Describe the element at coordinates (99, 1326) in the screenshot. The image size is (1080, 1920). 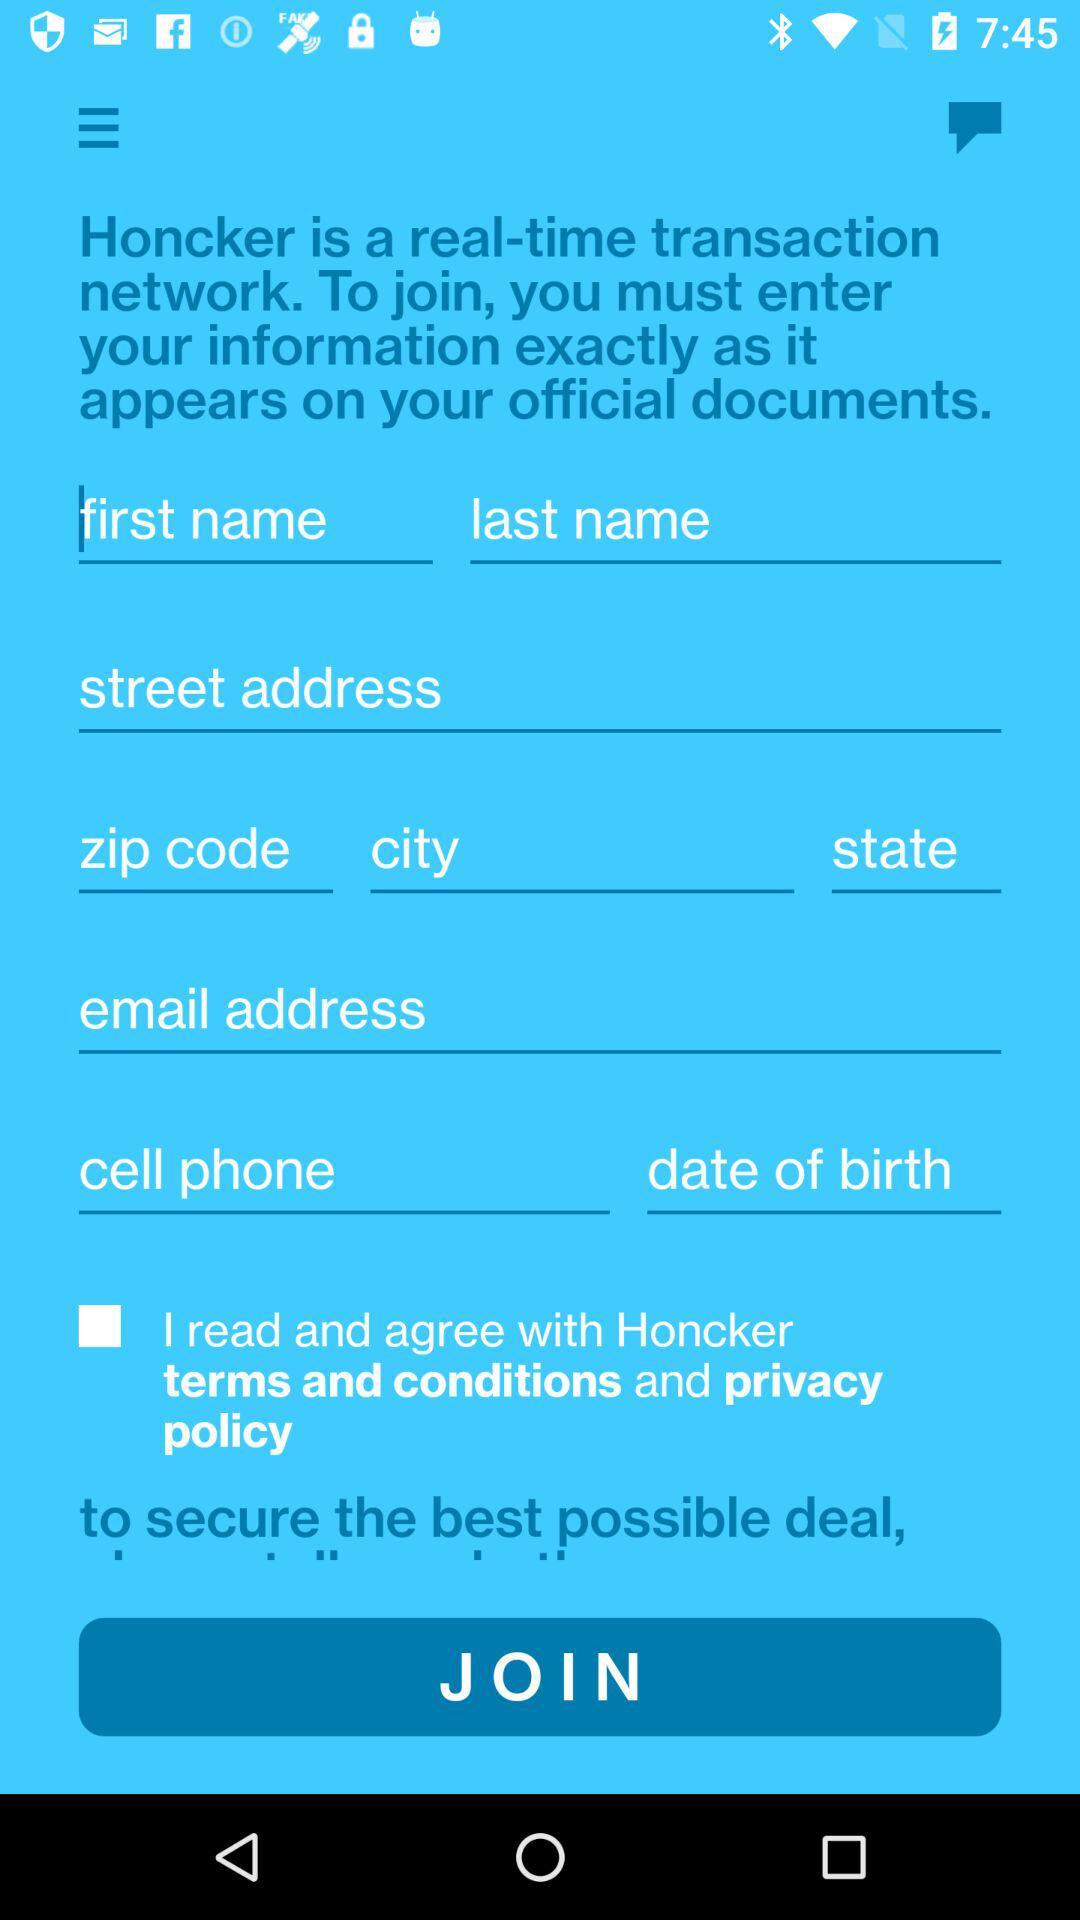
I see `toggle agree to terms and conditions` at that location.